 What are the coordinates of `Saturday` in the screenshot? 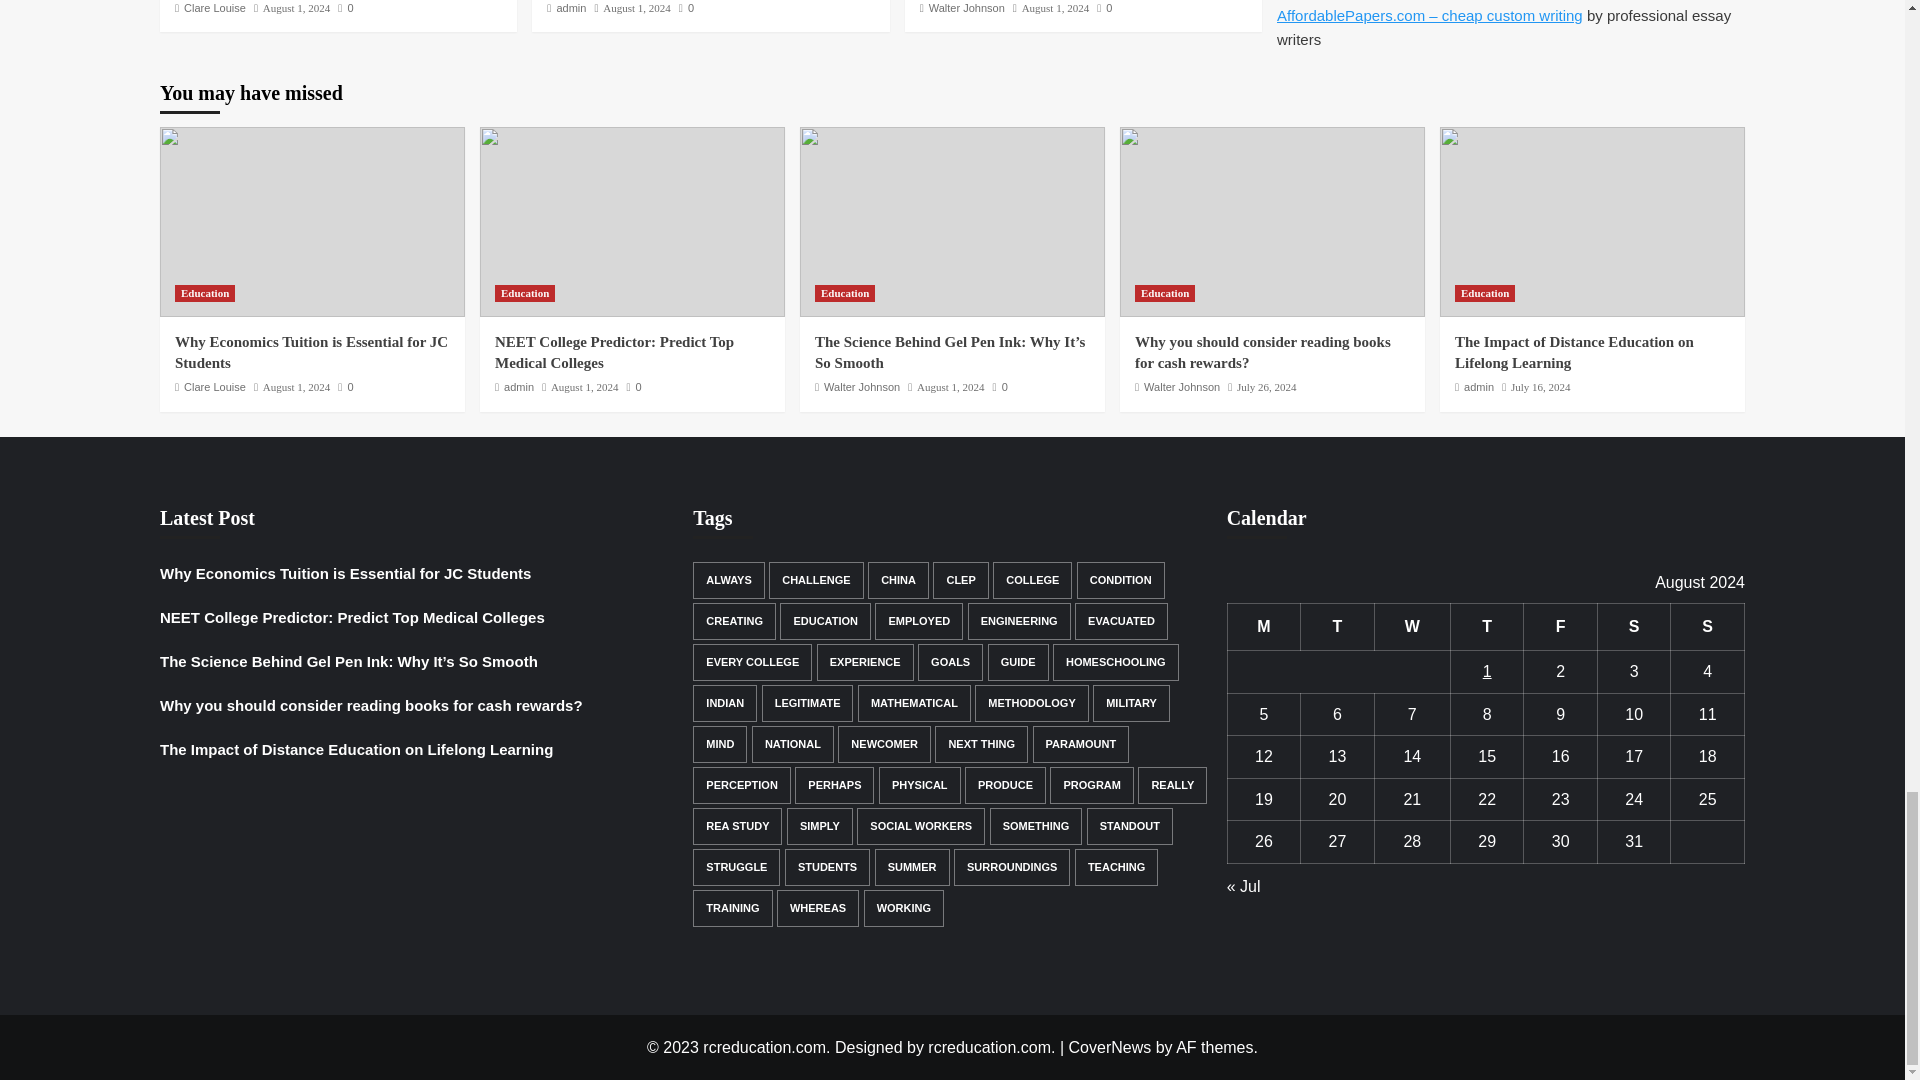 It's located at (1634, 627).